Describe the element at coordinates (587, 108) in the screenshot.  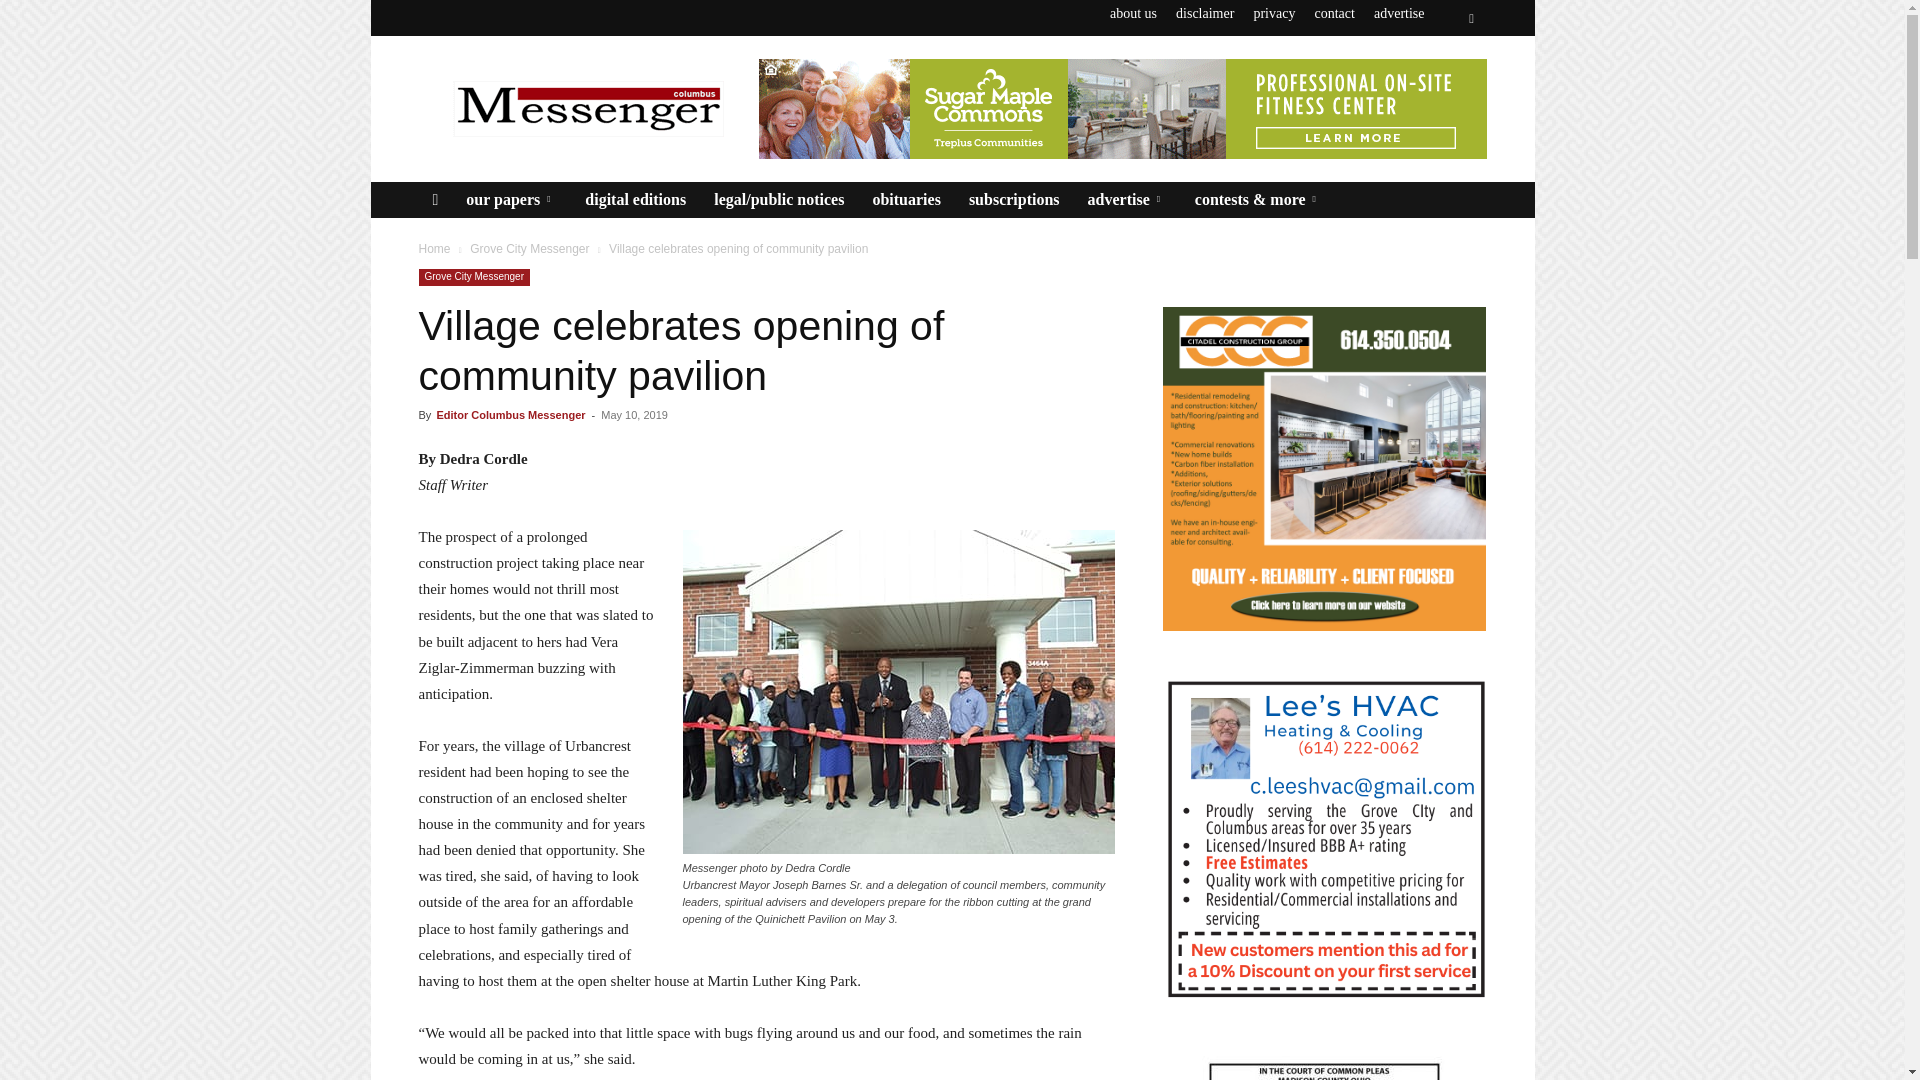
I see `Columbus Messenger - Ohios Newspaper` at that location.